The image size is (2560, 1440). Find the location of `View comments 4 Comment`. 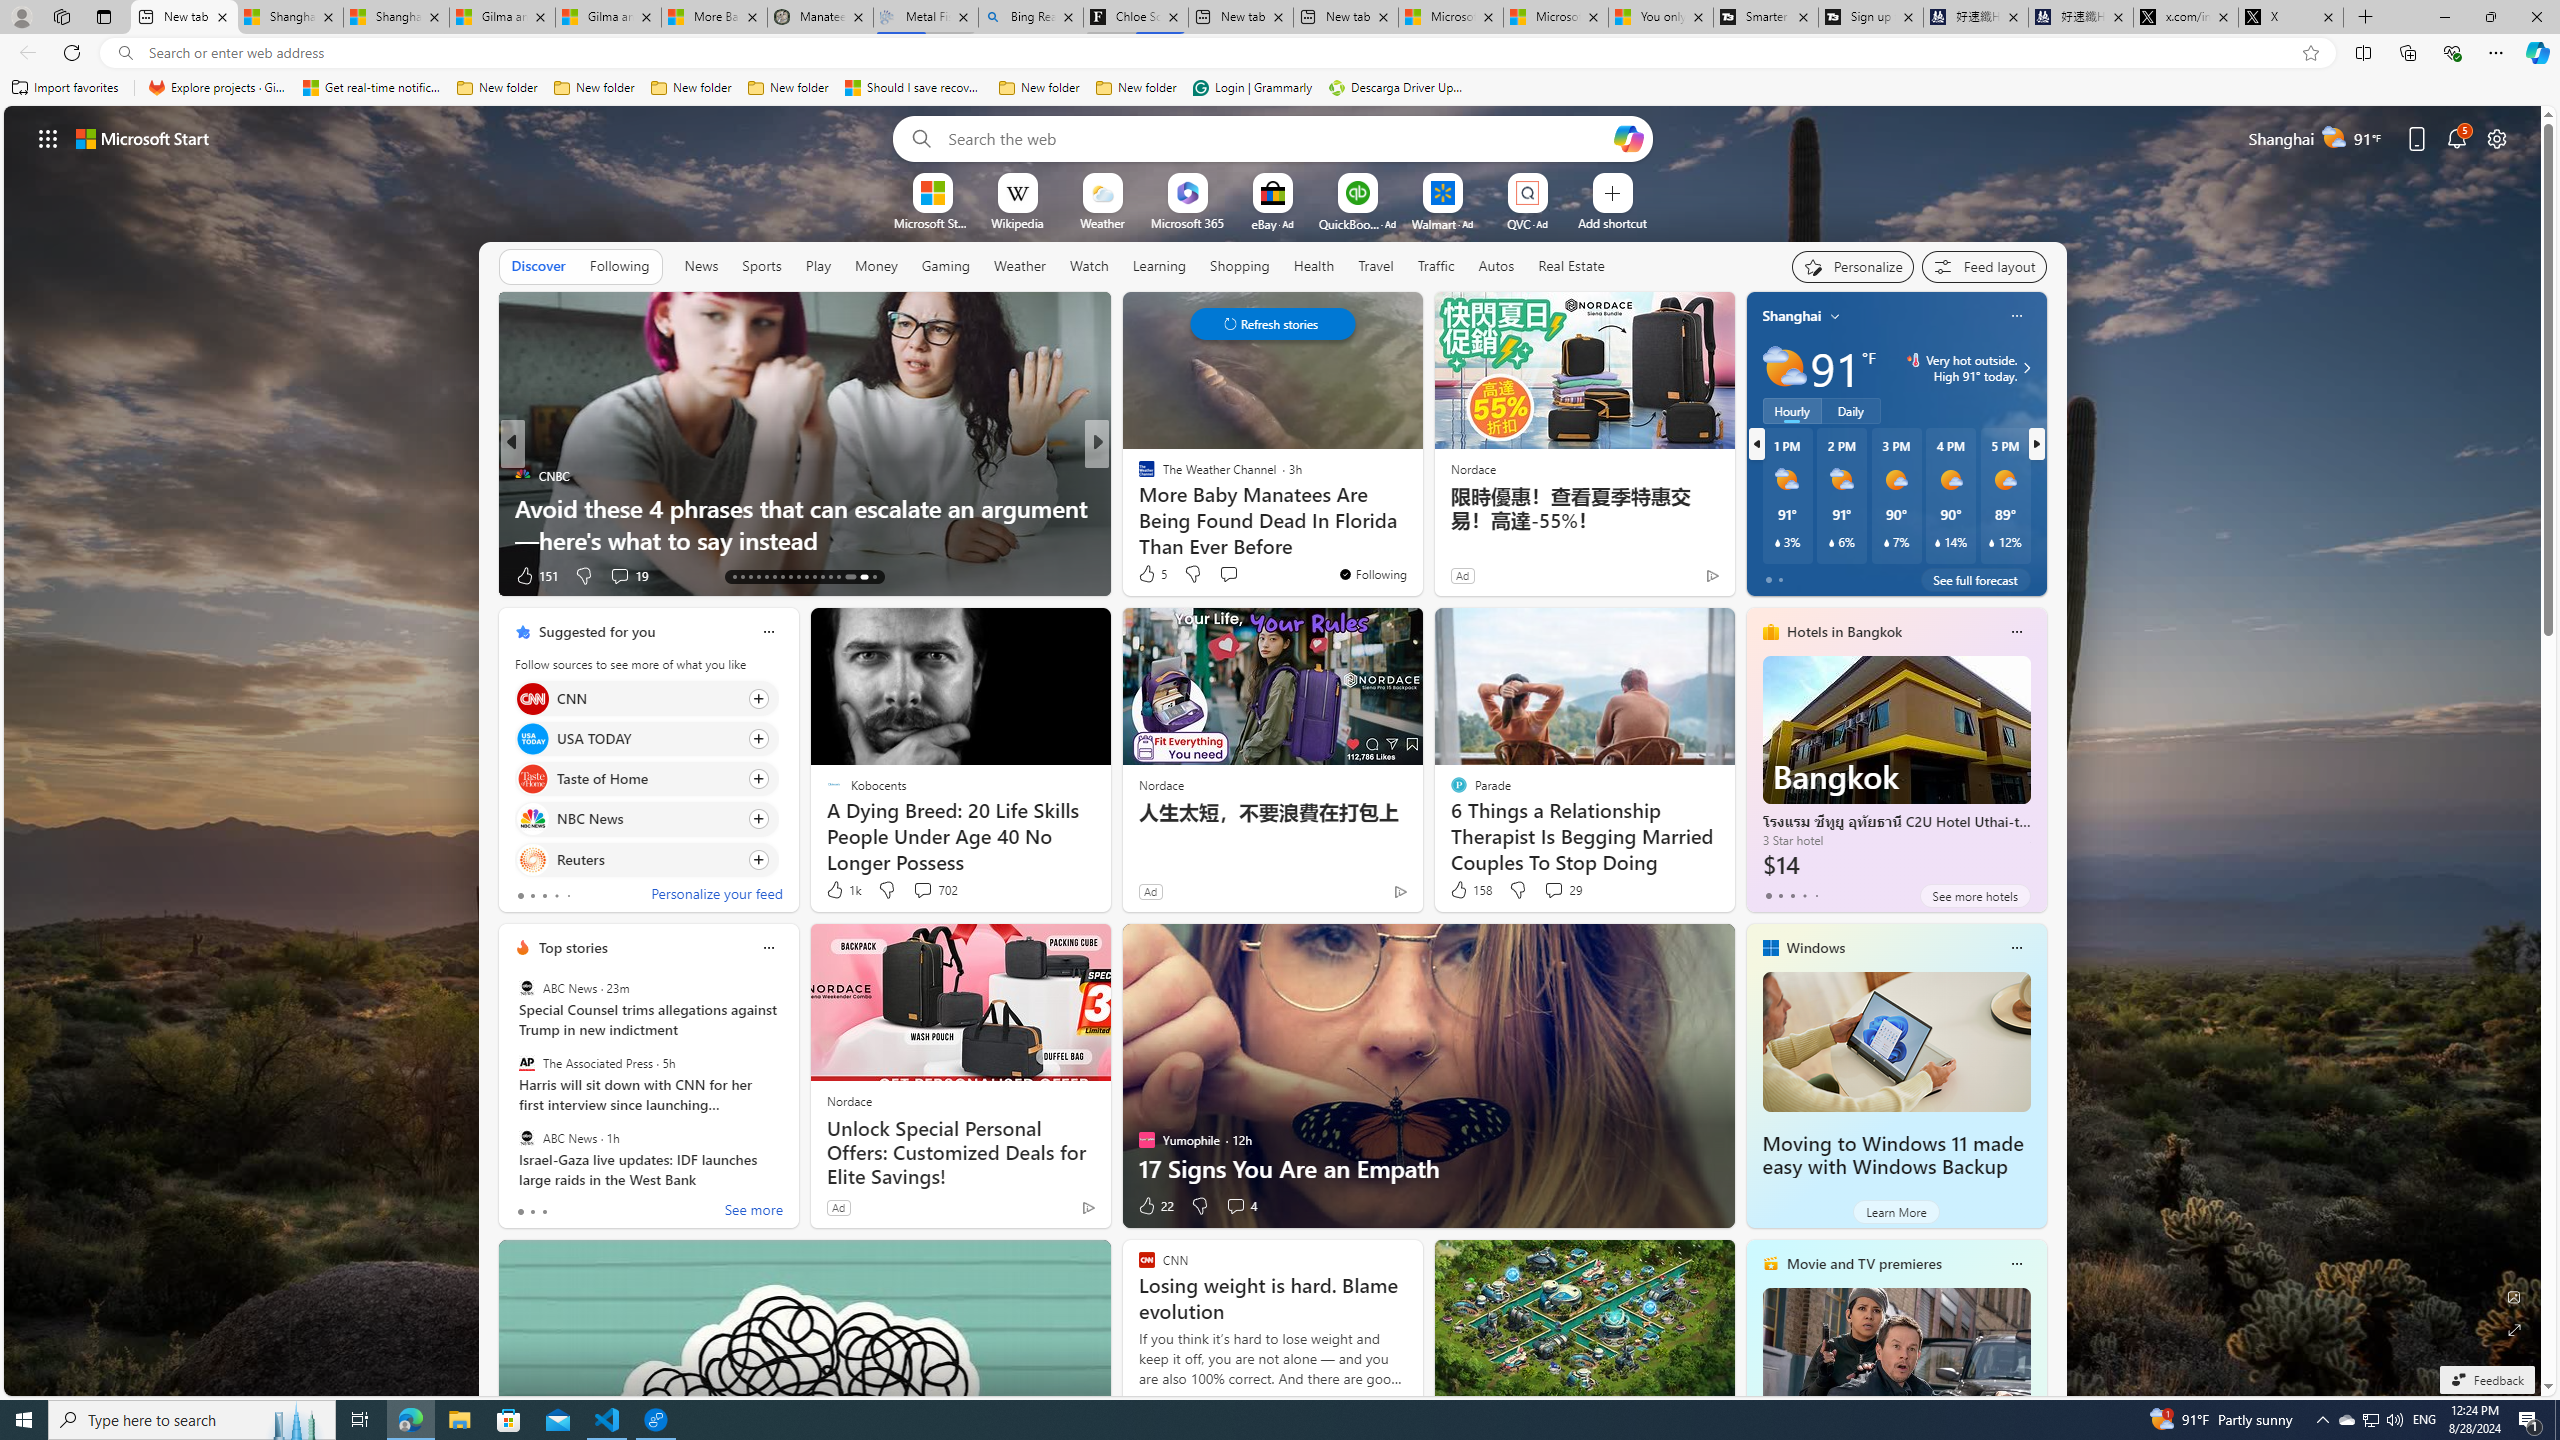

View comments 4 Comment is located at coordinates (1236, 1206).